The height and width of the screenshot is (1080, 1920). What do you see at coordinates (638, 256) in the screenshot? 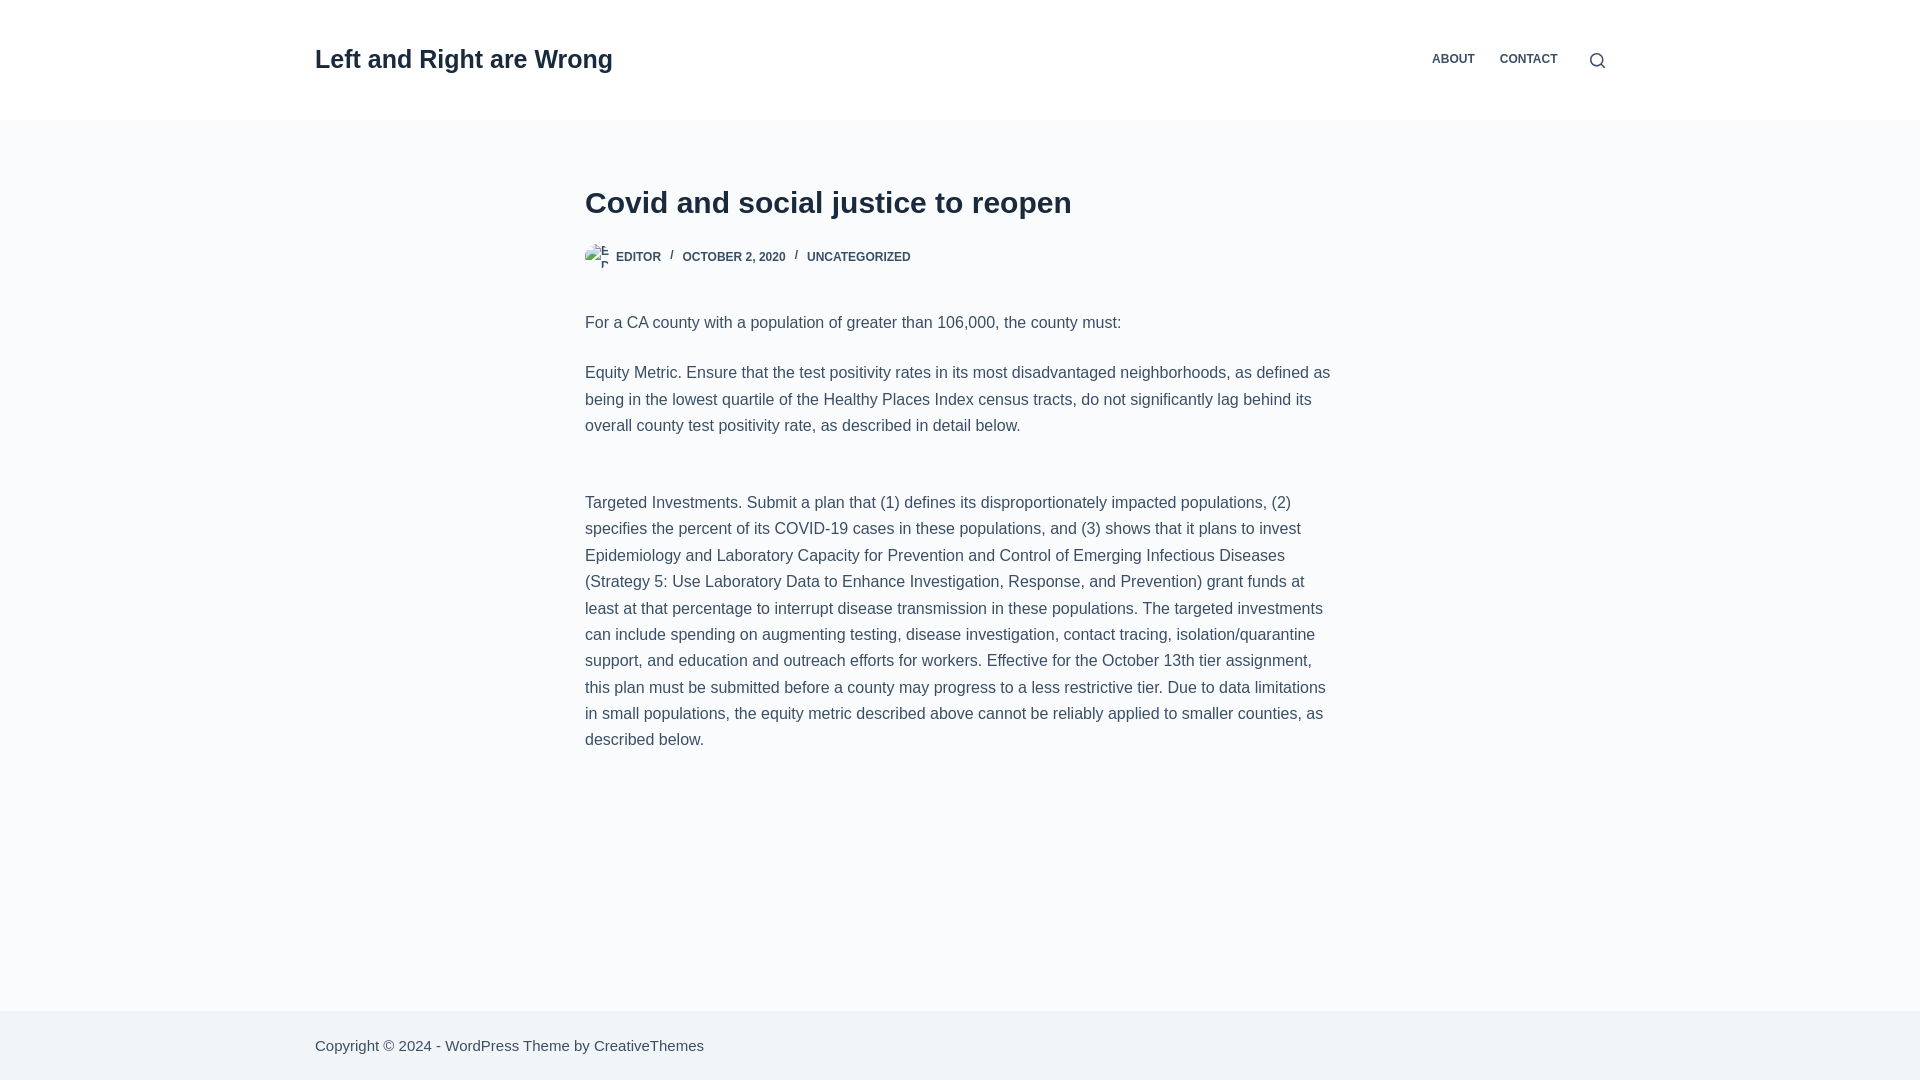
I see `Posts by Editor` at bounding box center [638, 256].